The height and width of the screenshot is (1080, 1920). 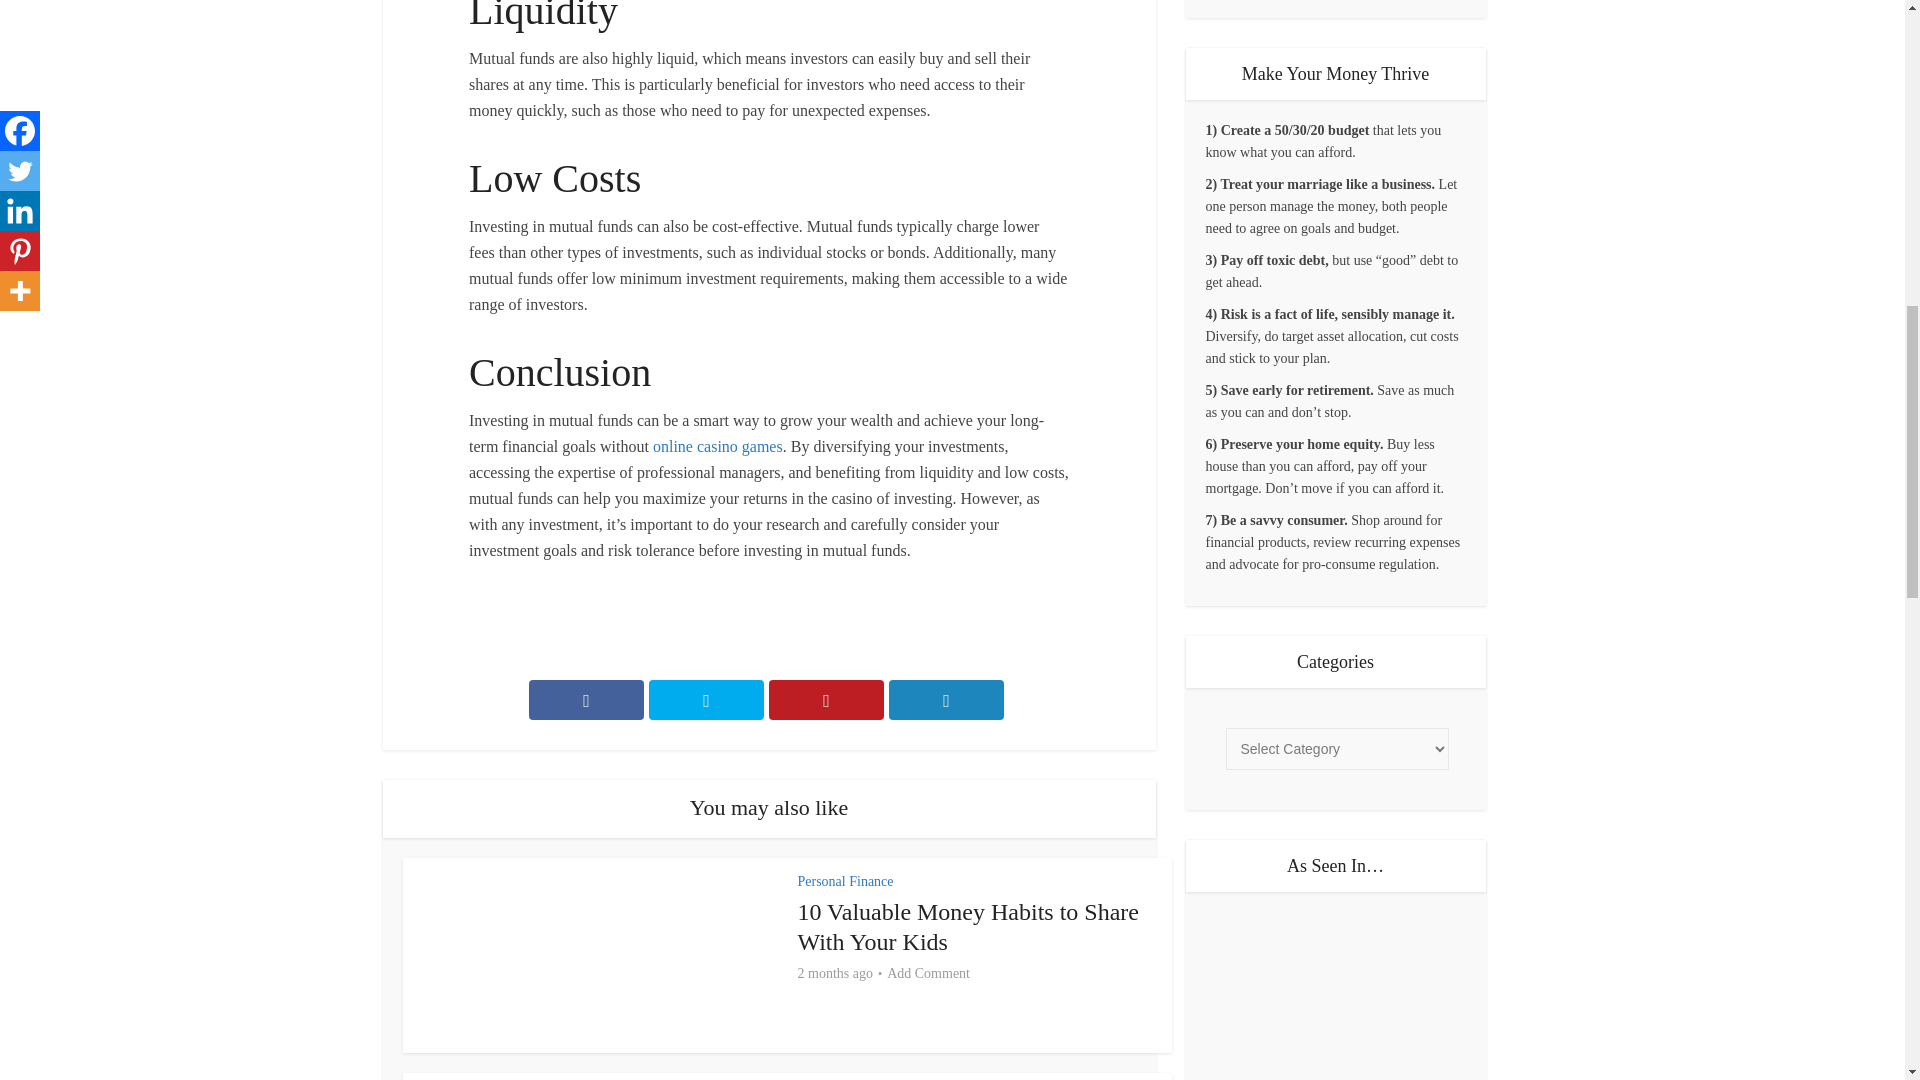 What do you see at coordinates (969, 926) in the screenshot?
I see `10 Valuable Money Habits to Share With Your Kids` at bounding box center [969, 926].